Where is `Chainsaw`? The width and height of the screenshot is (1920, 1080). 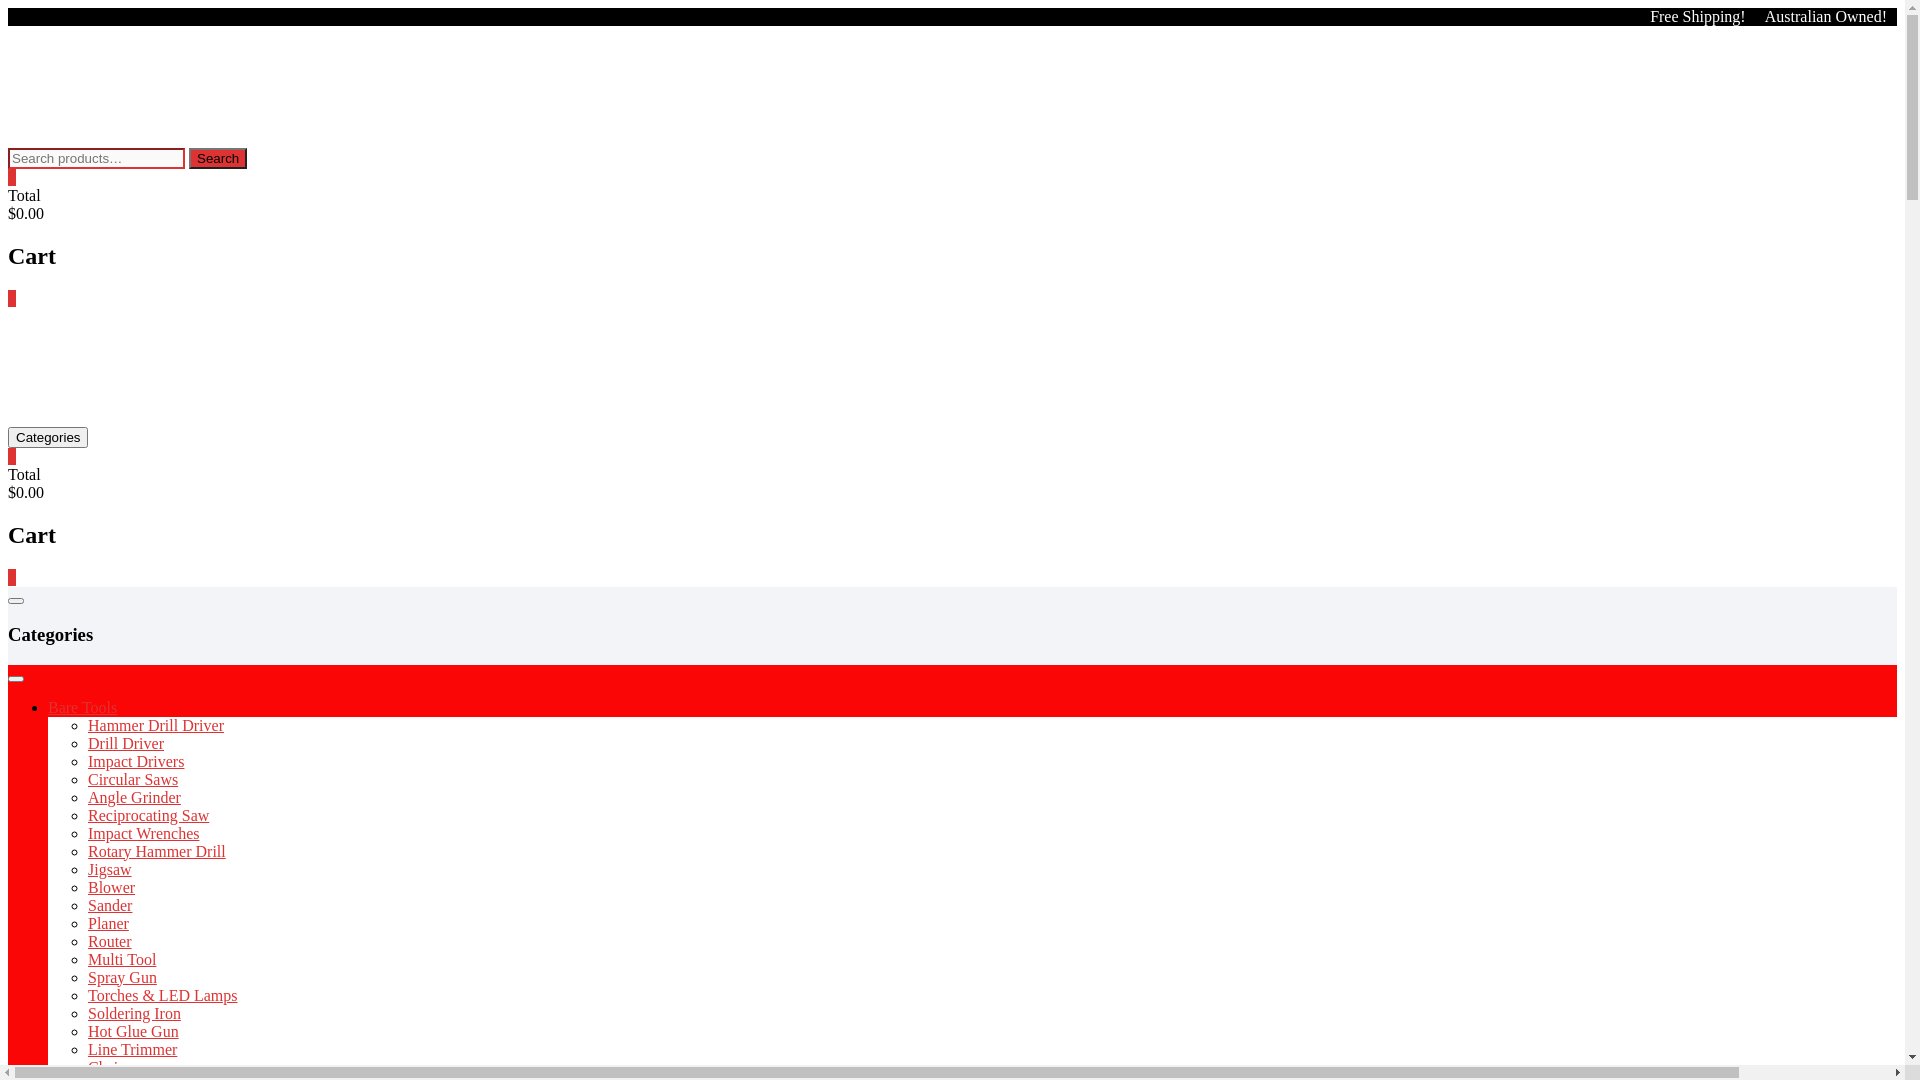 Chainsaw is located at coordinates (120, 1068).